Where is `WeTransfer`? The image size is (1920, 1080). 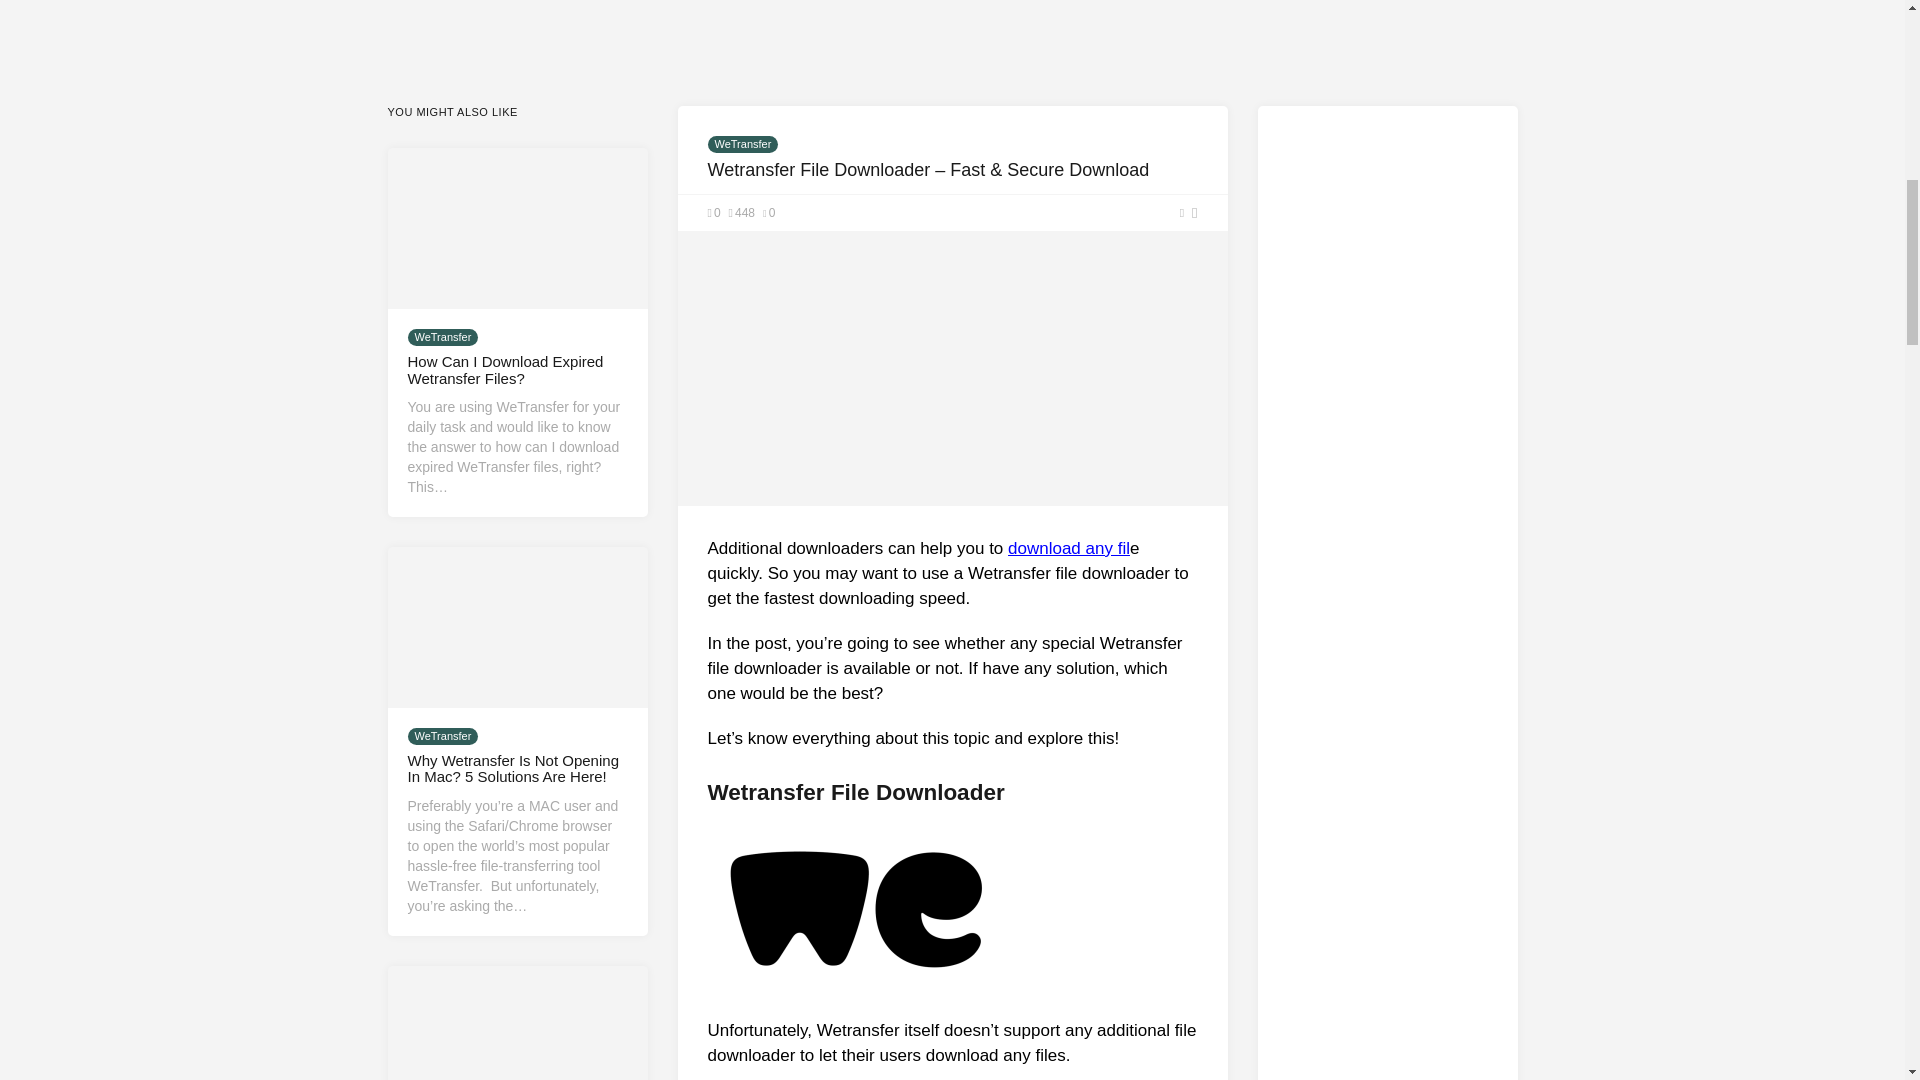
WeTransfer is located at coordinates (442, 736).